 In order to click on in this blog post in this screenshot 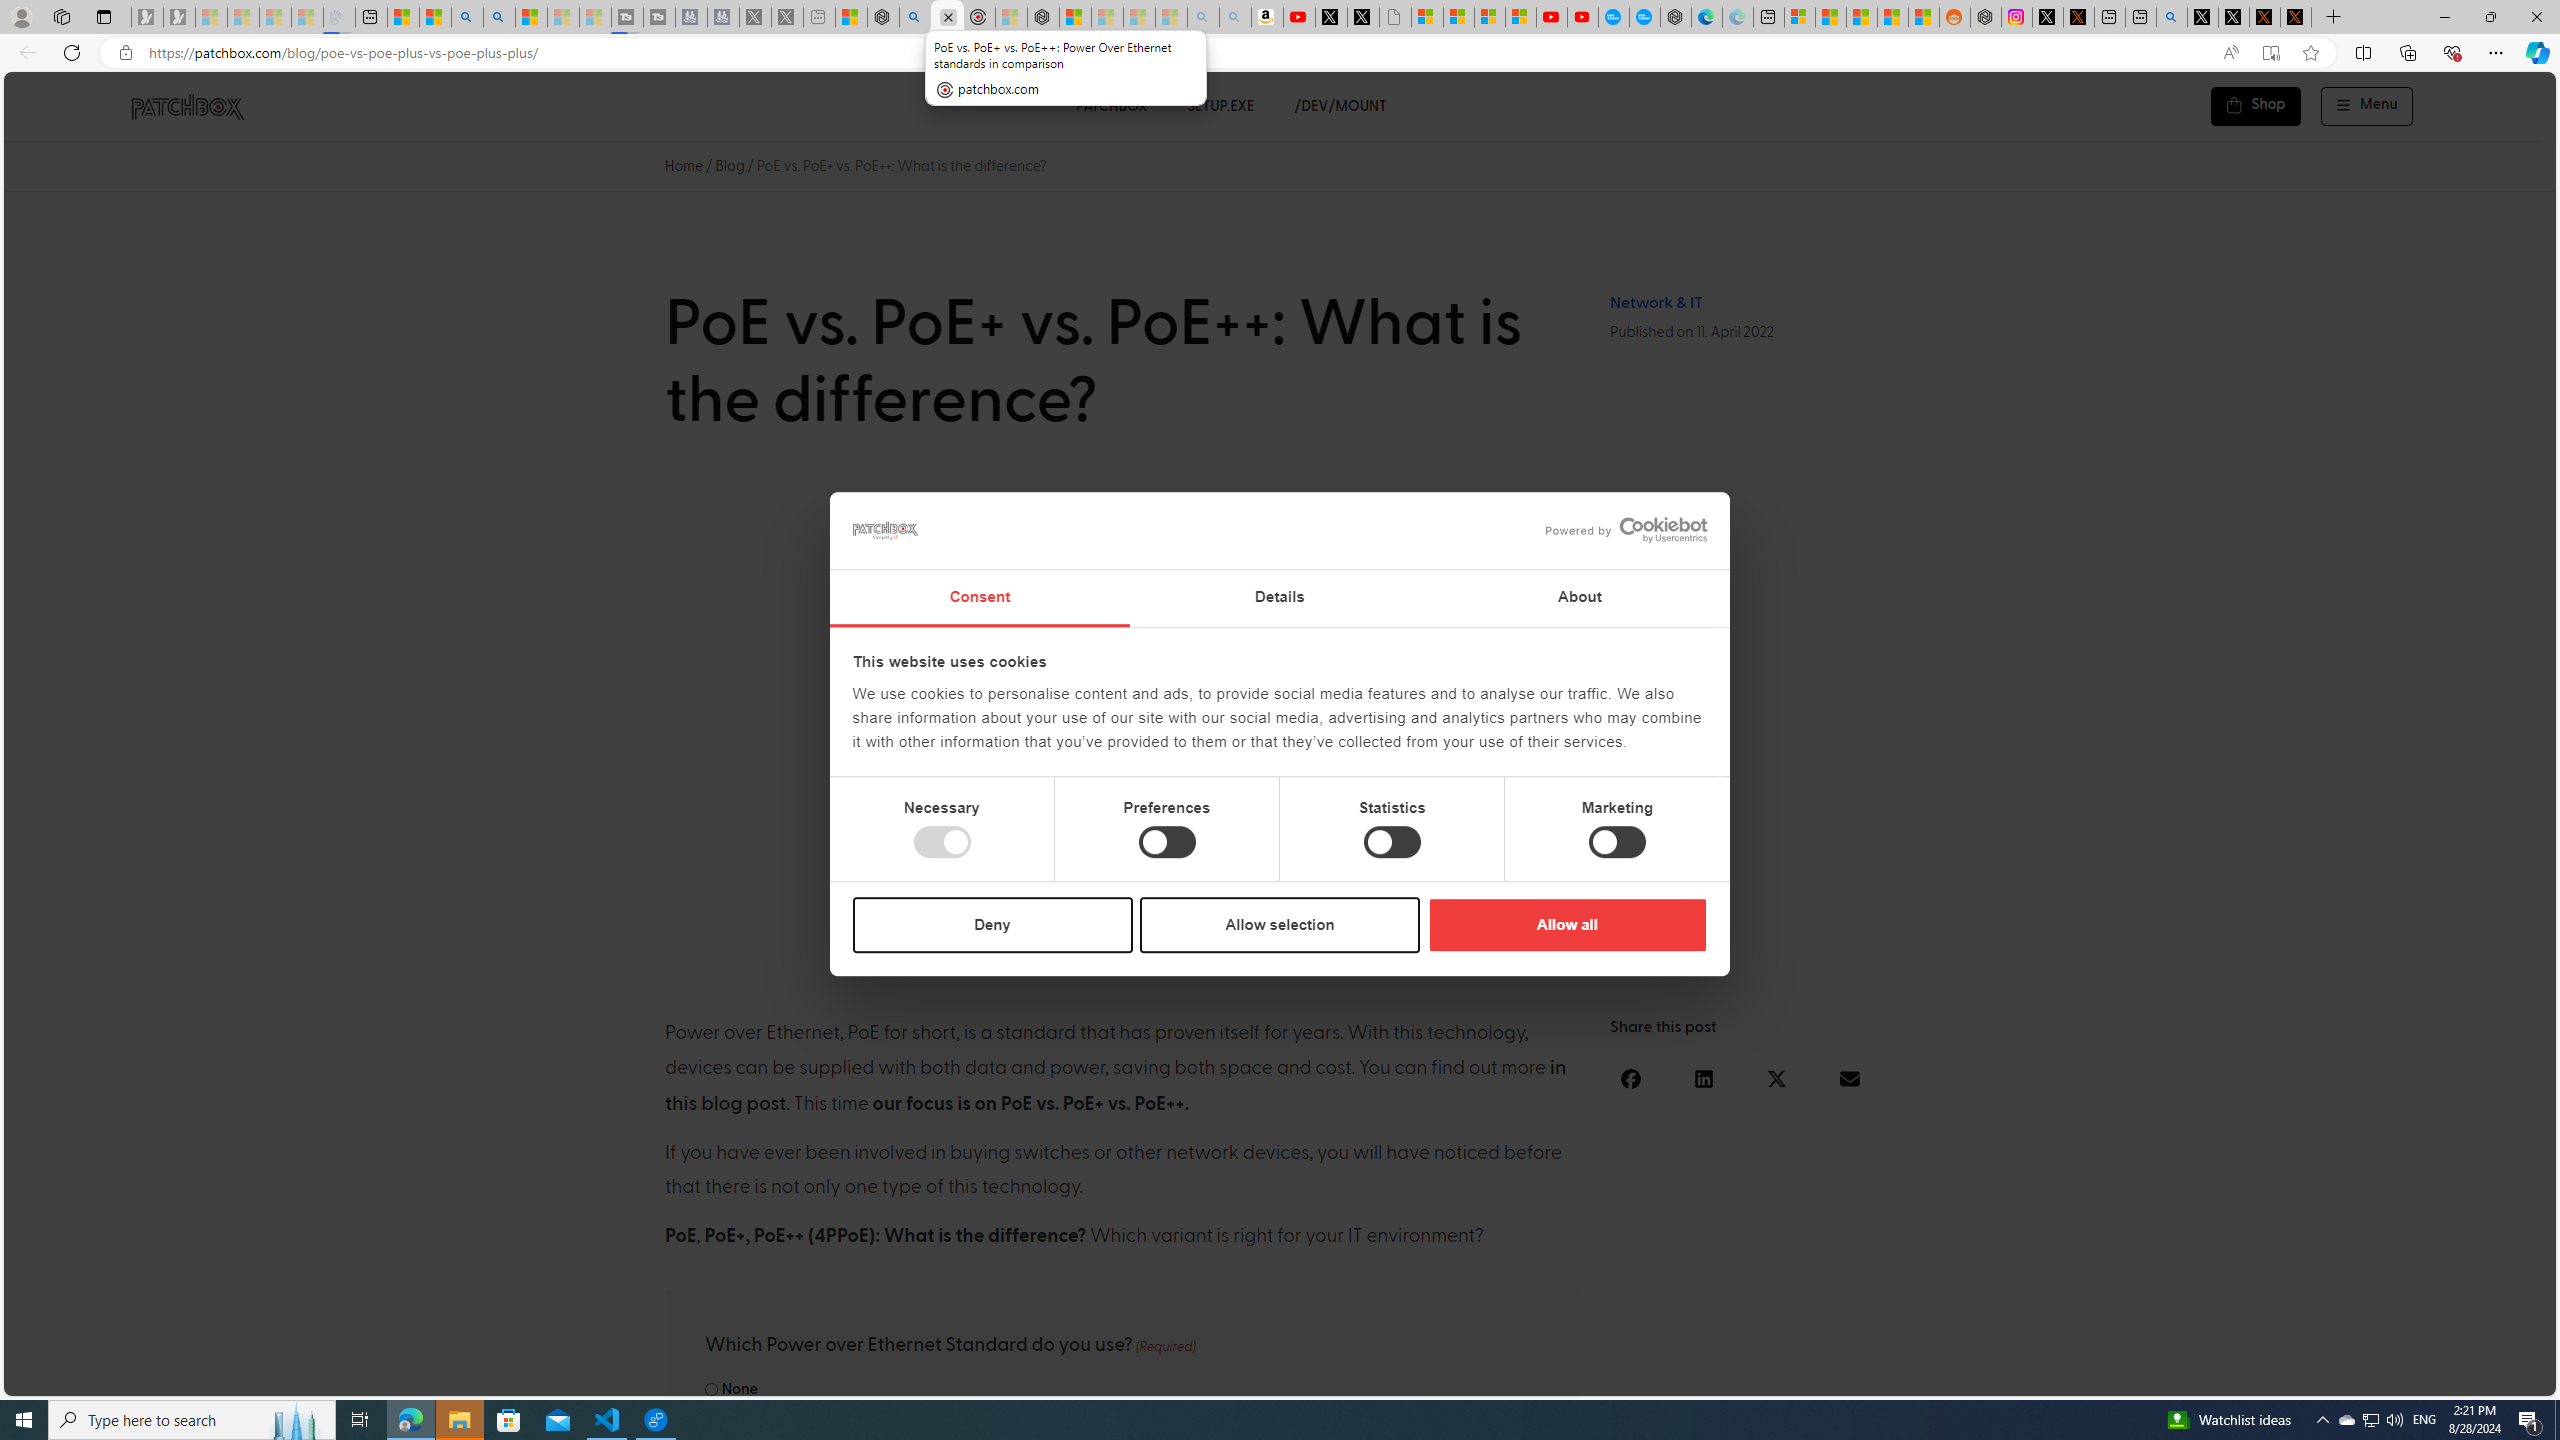, I will do `click(1116, 1086)`.